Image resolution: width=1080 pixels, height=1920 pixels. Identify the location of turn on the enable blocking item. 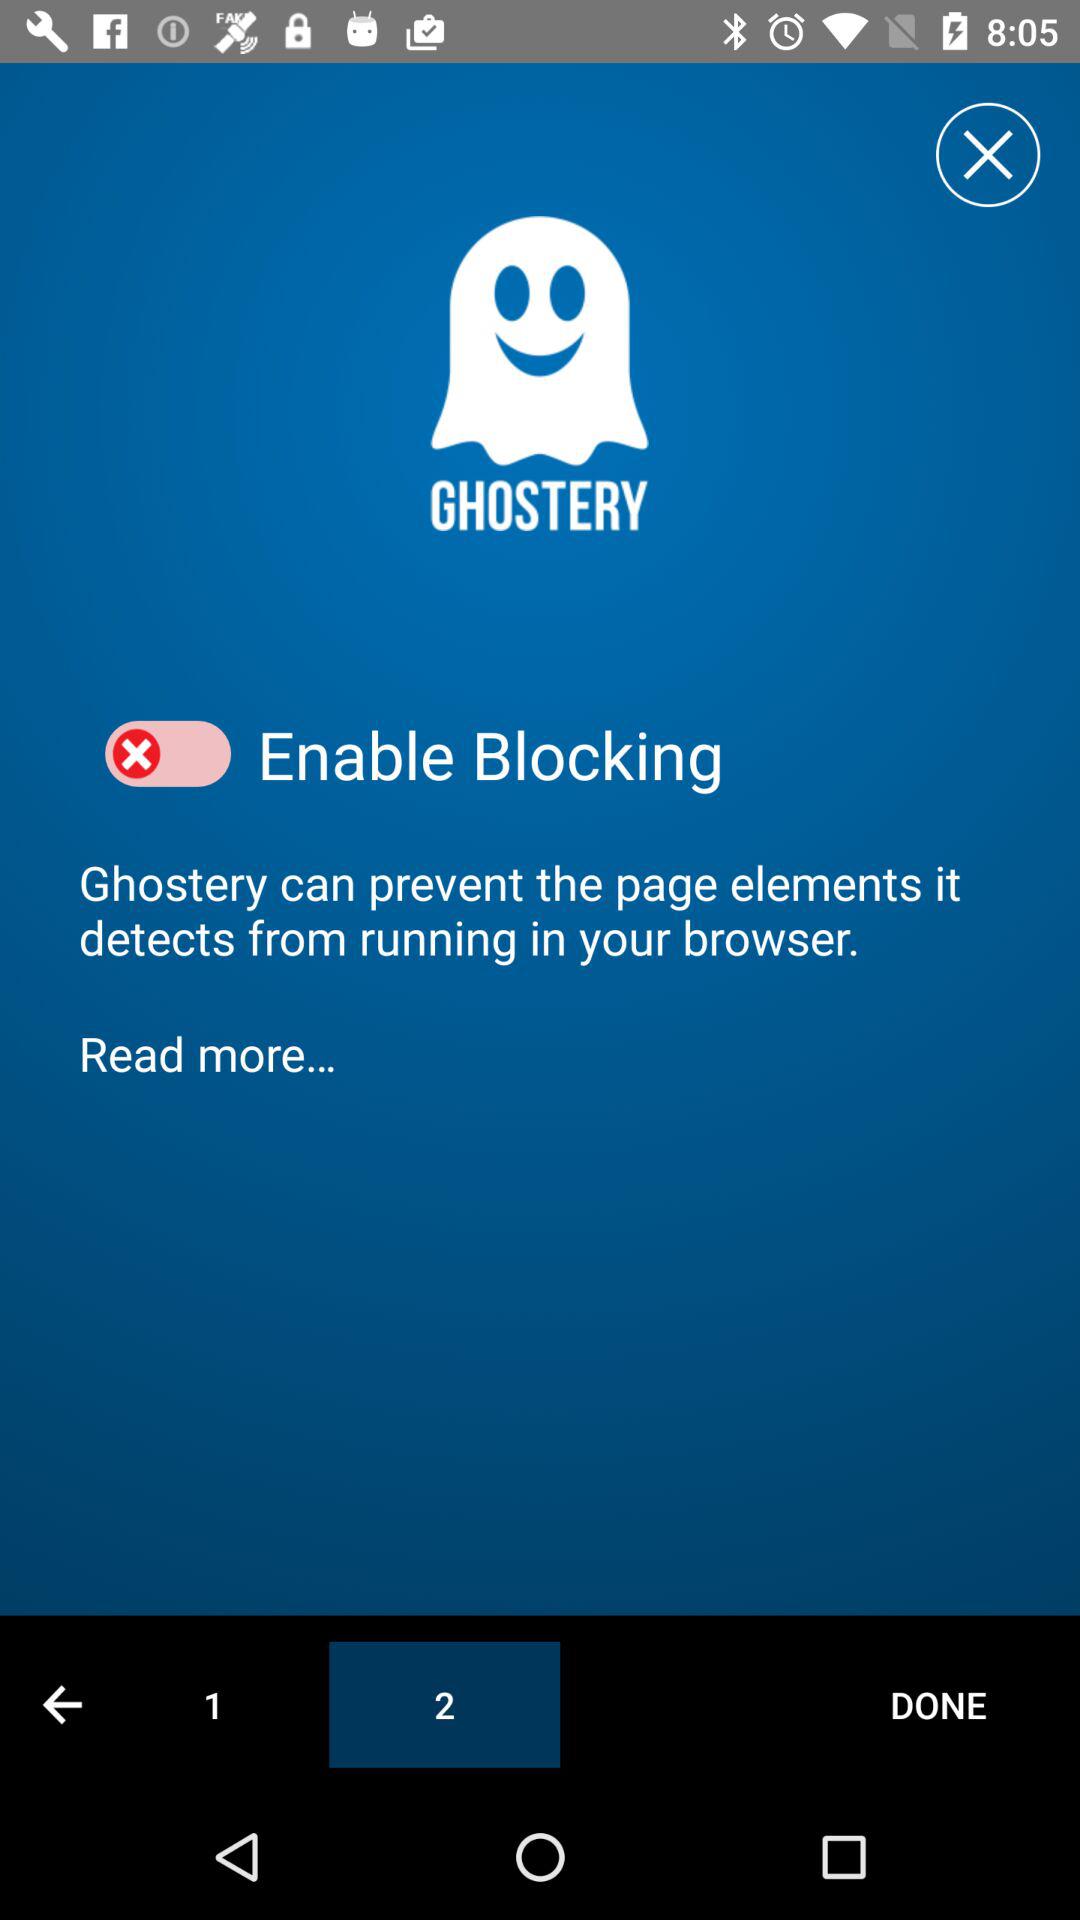
(629, 754).